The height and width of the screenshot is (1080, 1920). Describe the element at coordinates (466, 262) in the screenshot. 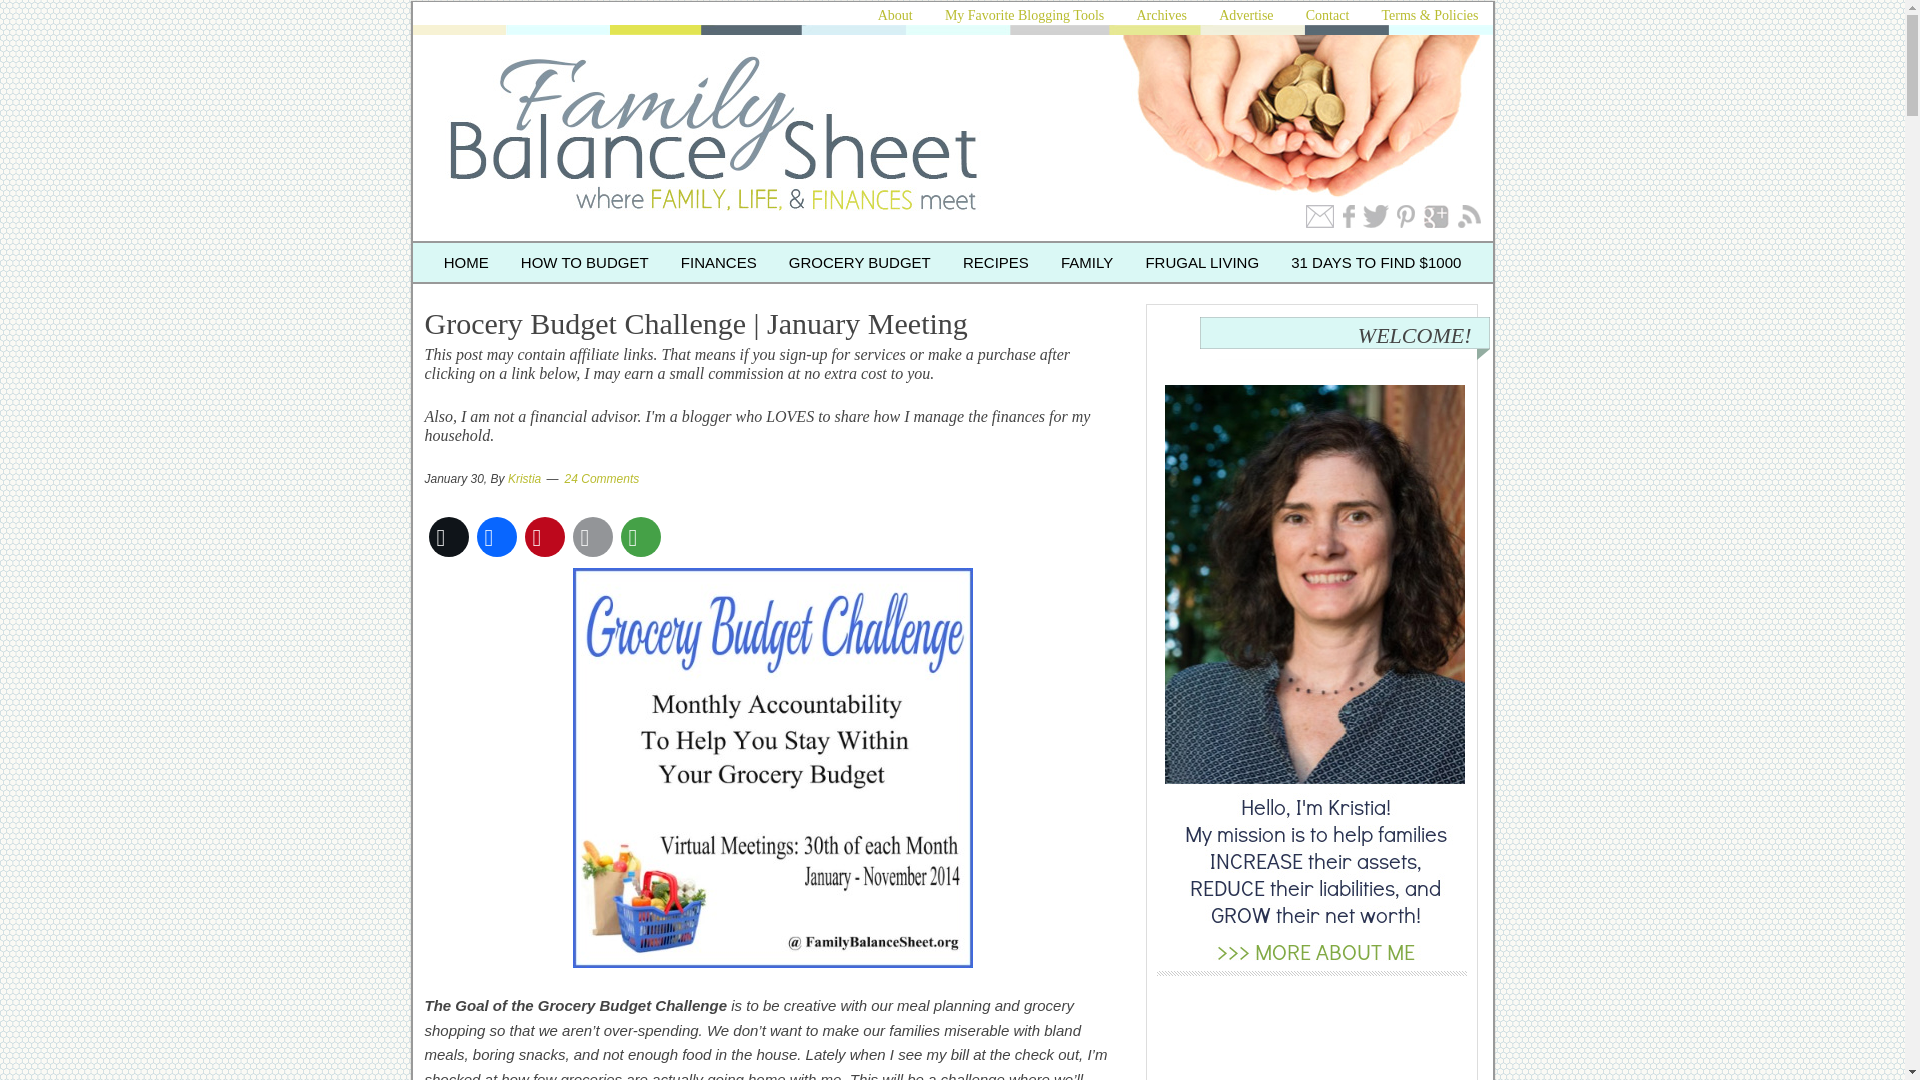

I see `HOME` at that location.